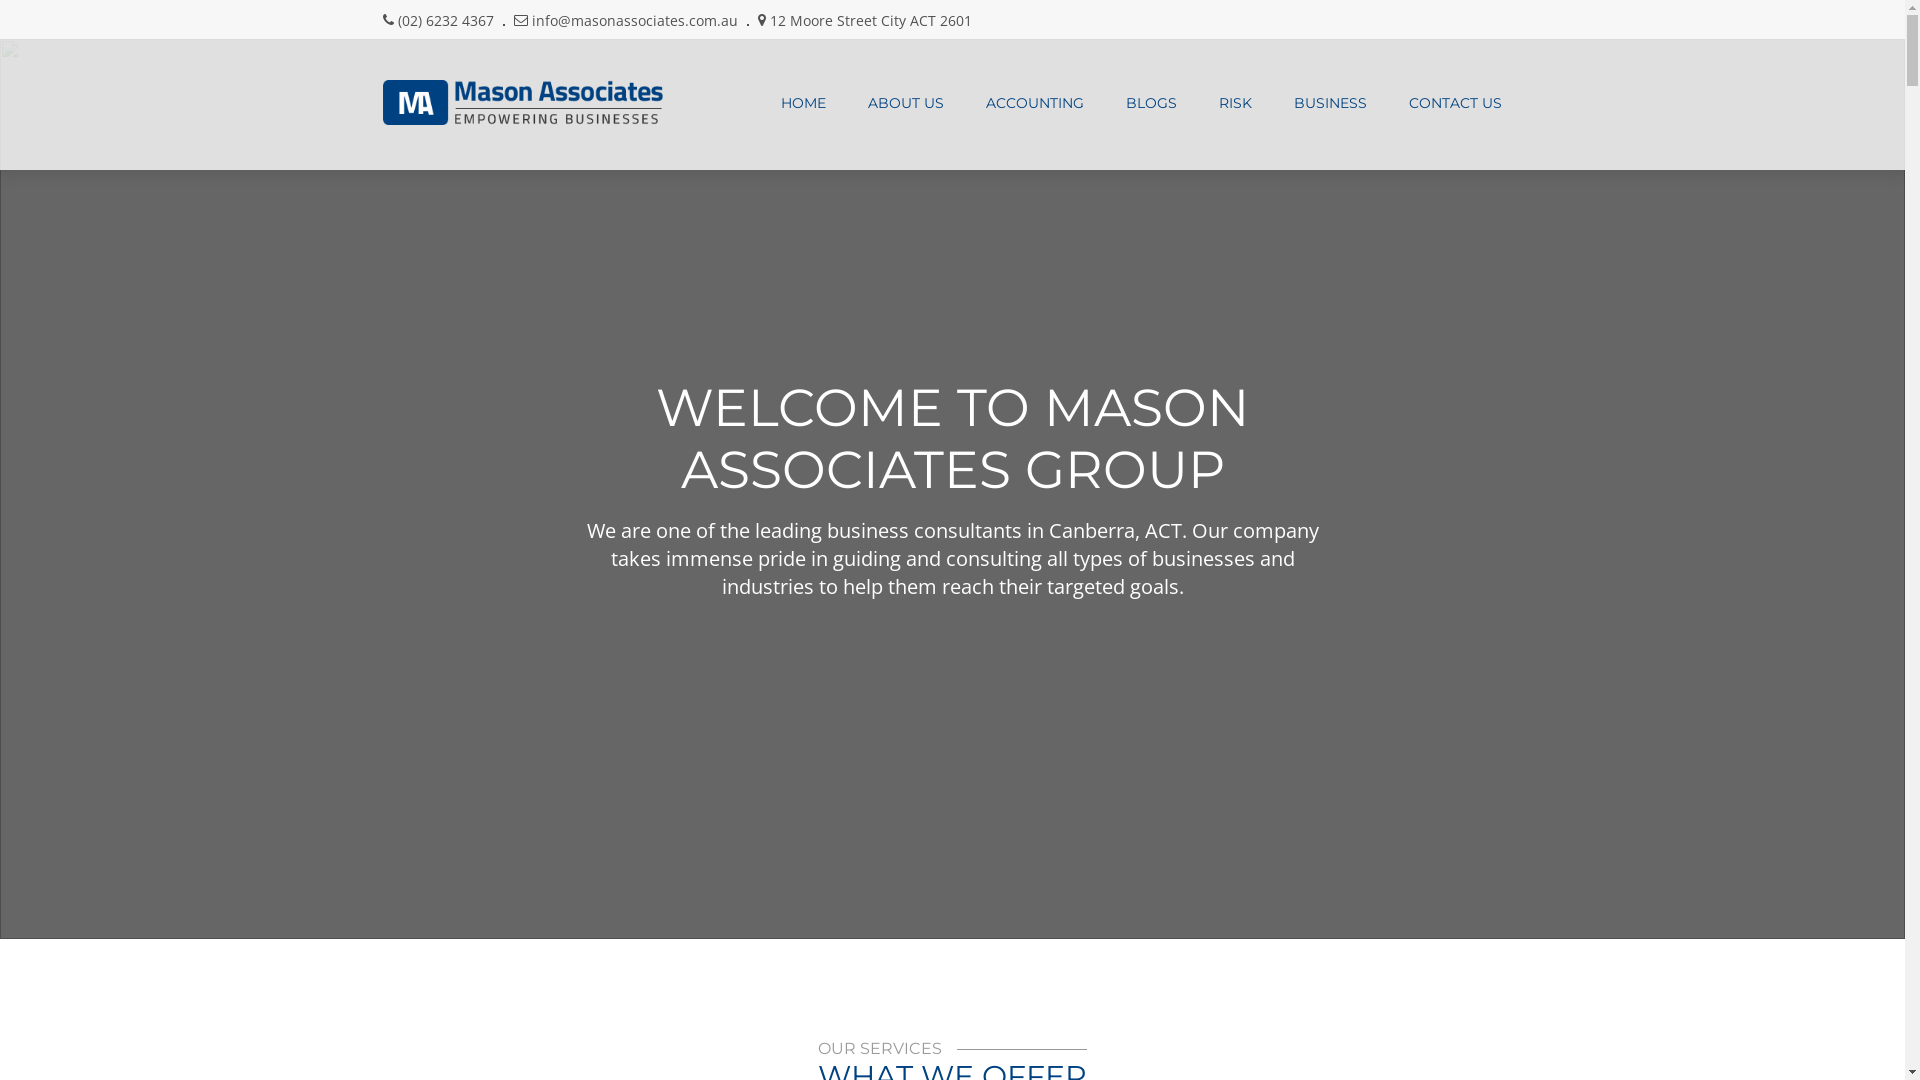 This screenshot has height=1080, width=1920. Describe the element at coordinates (905, 103) in the screenshot. I see `ABOUT US` at that location.